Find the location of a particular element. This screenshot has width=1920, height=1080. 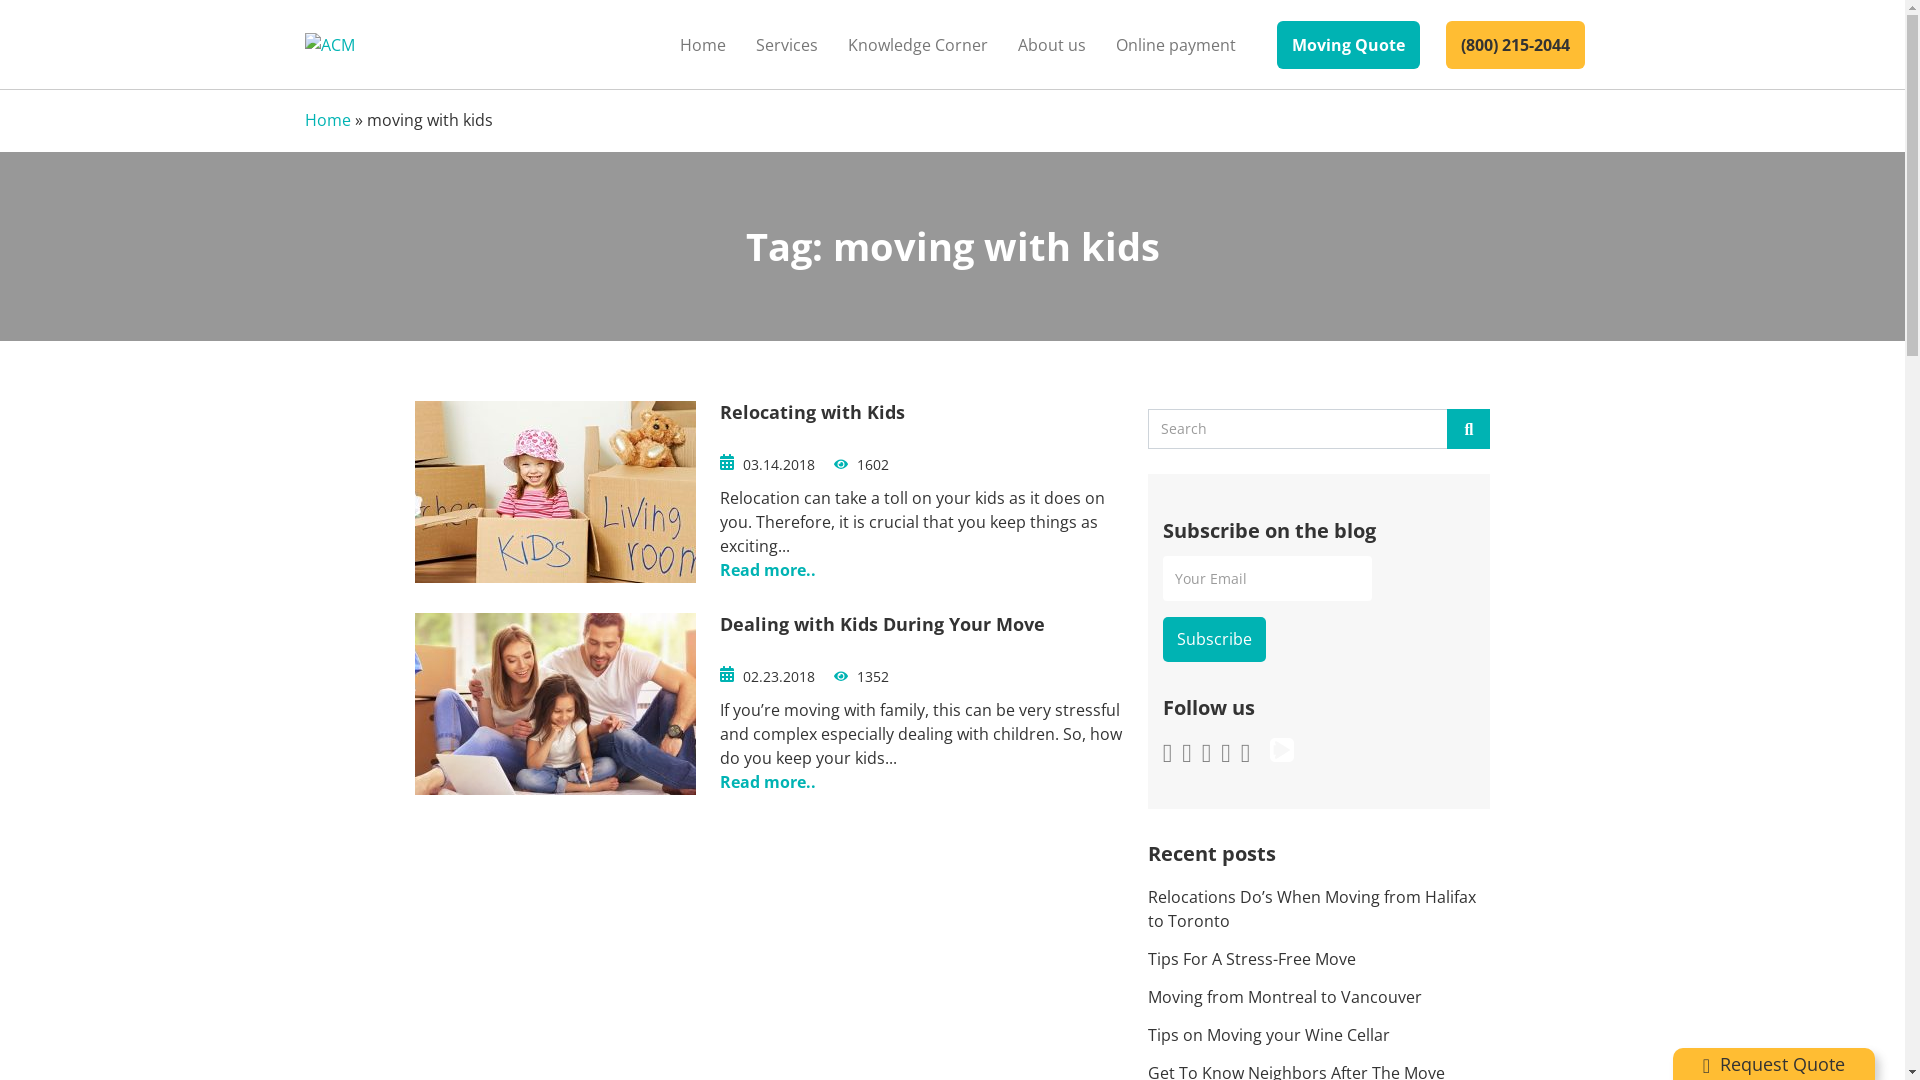

About us is located at coordinates (1051, 44).